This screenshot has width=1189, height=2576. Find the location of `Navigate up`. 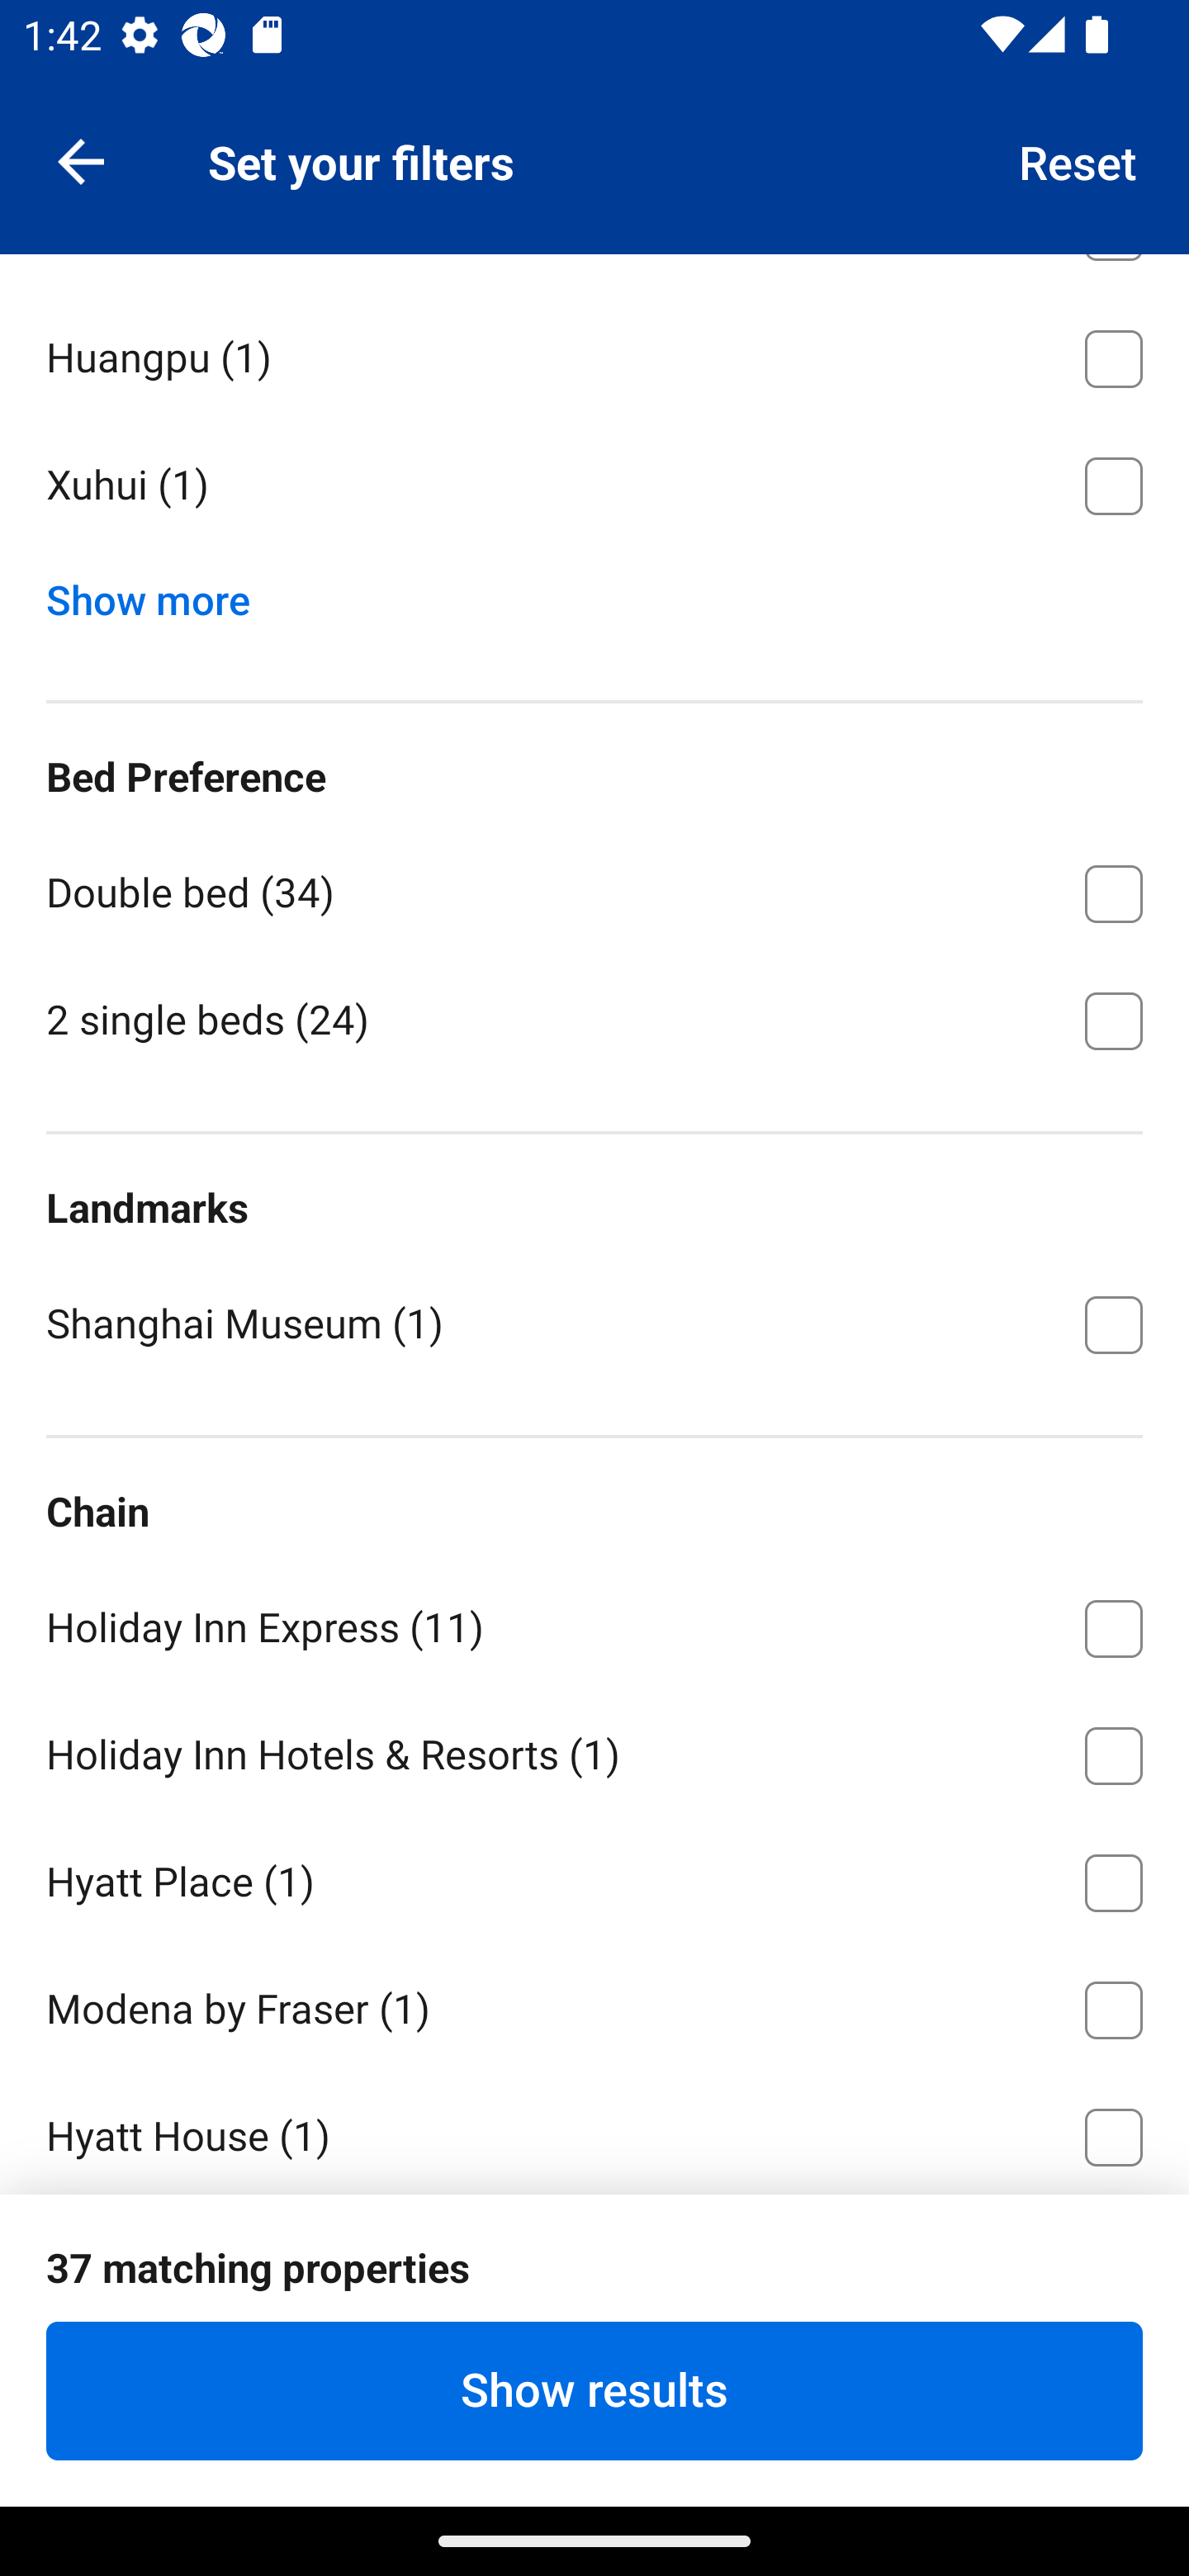

Navigate up is located at coordinates (81, 160).